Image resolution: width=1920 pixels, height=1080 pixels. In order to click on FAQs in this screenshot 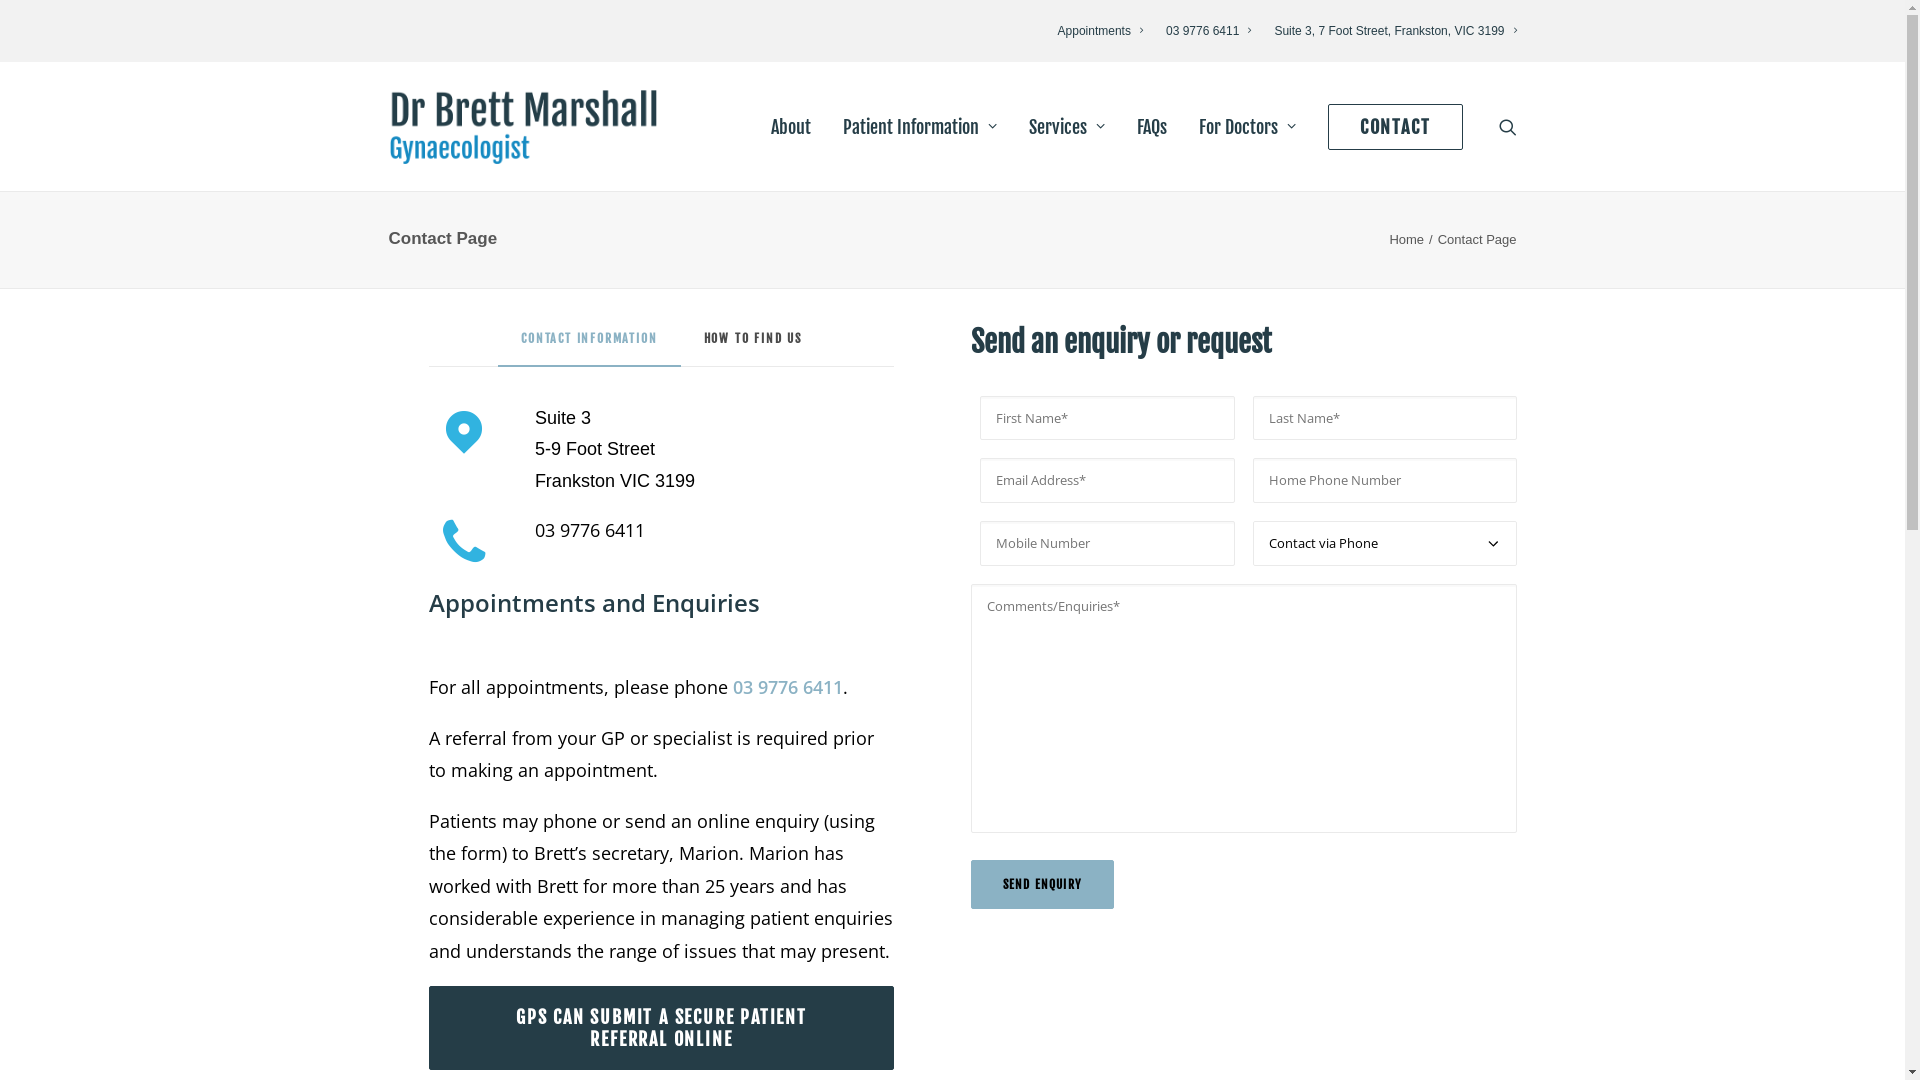, I will do `click(1152, 126)`.